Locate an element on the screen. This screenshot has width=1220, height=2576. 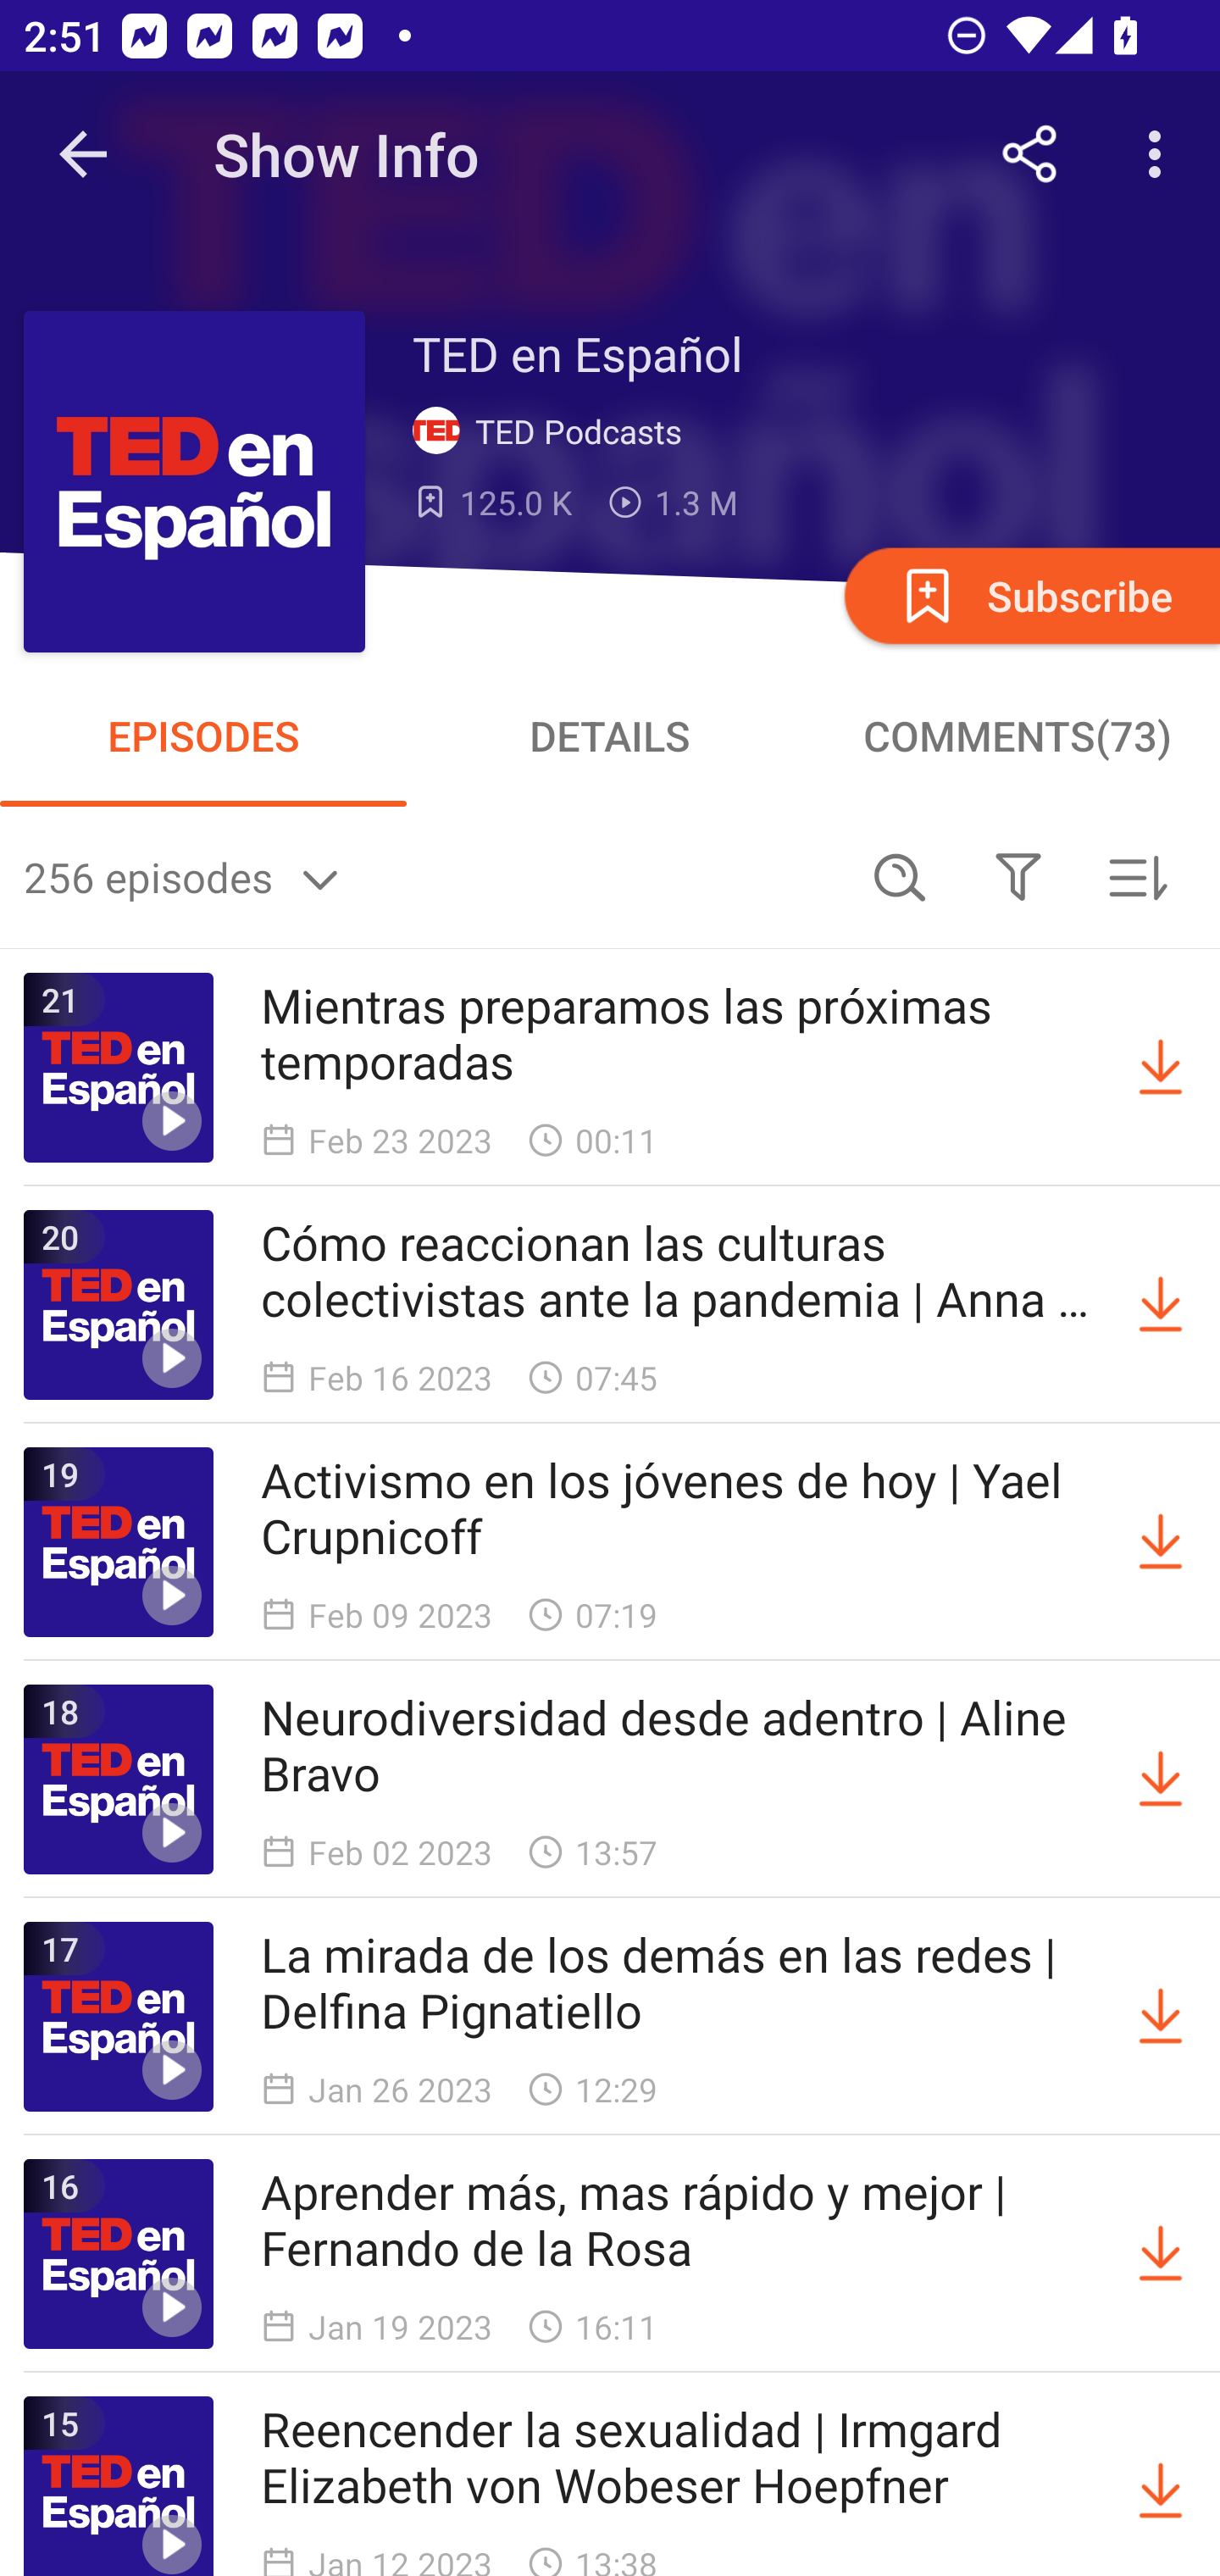
 is located at coordinates (1018, 876).